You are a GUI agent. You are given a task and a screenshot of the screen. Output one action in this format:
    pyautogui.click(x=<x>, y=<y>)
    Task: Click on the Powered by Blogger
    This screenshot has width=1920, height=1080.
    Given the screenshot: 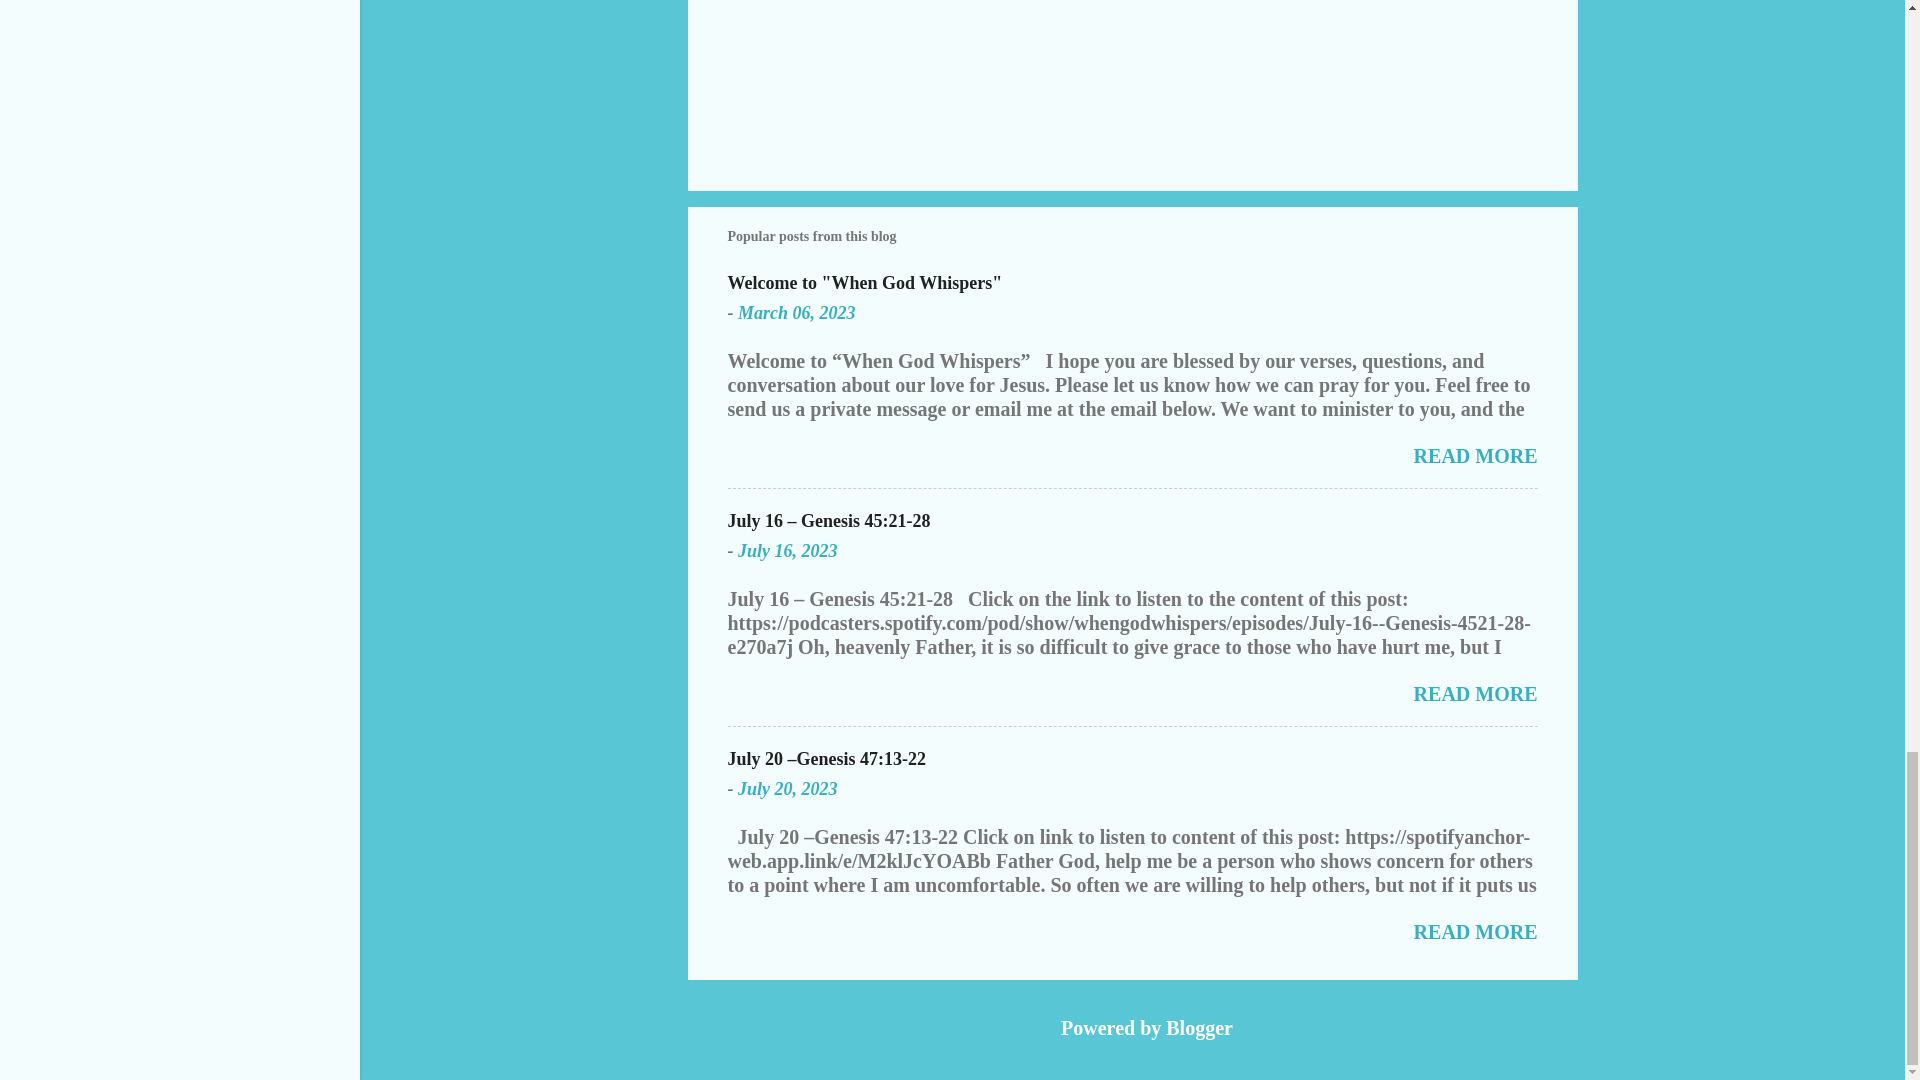 What is the action you would take?
    pyautogui.click(x=1132, y=1028)
    